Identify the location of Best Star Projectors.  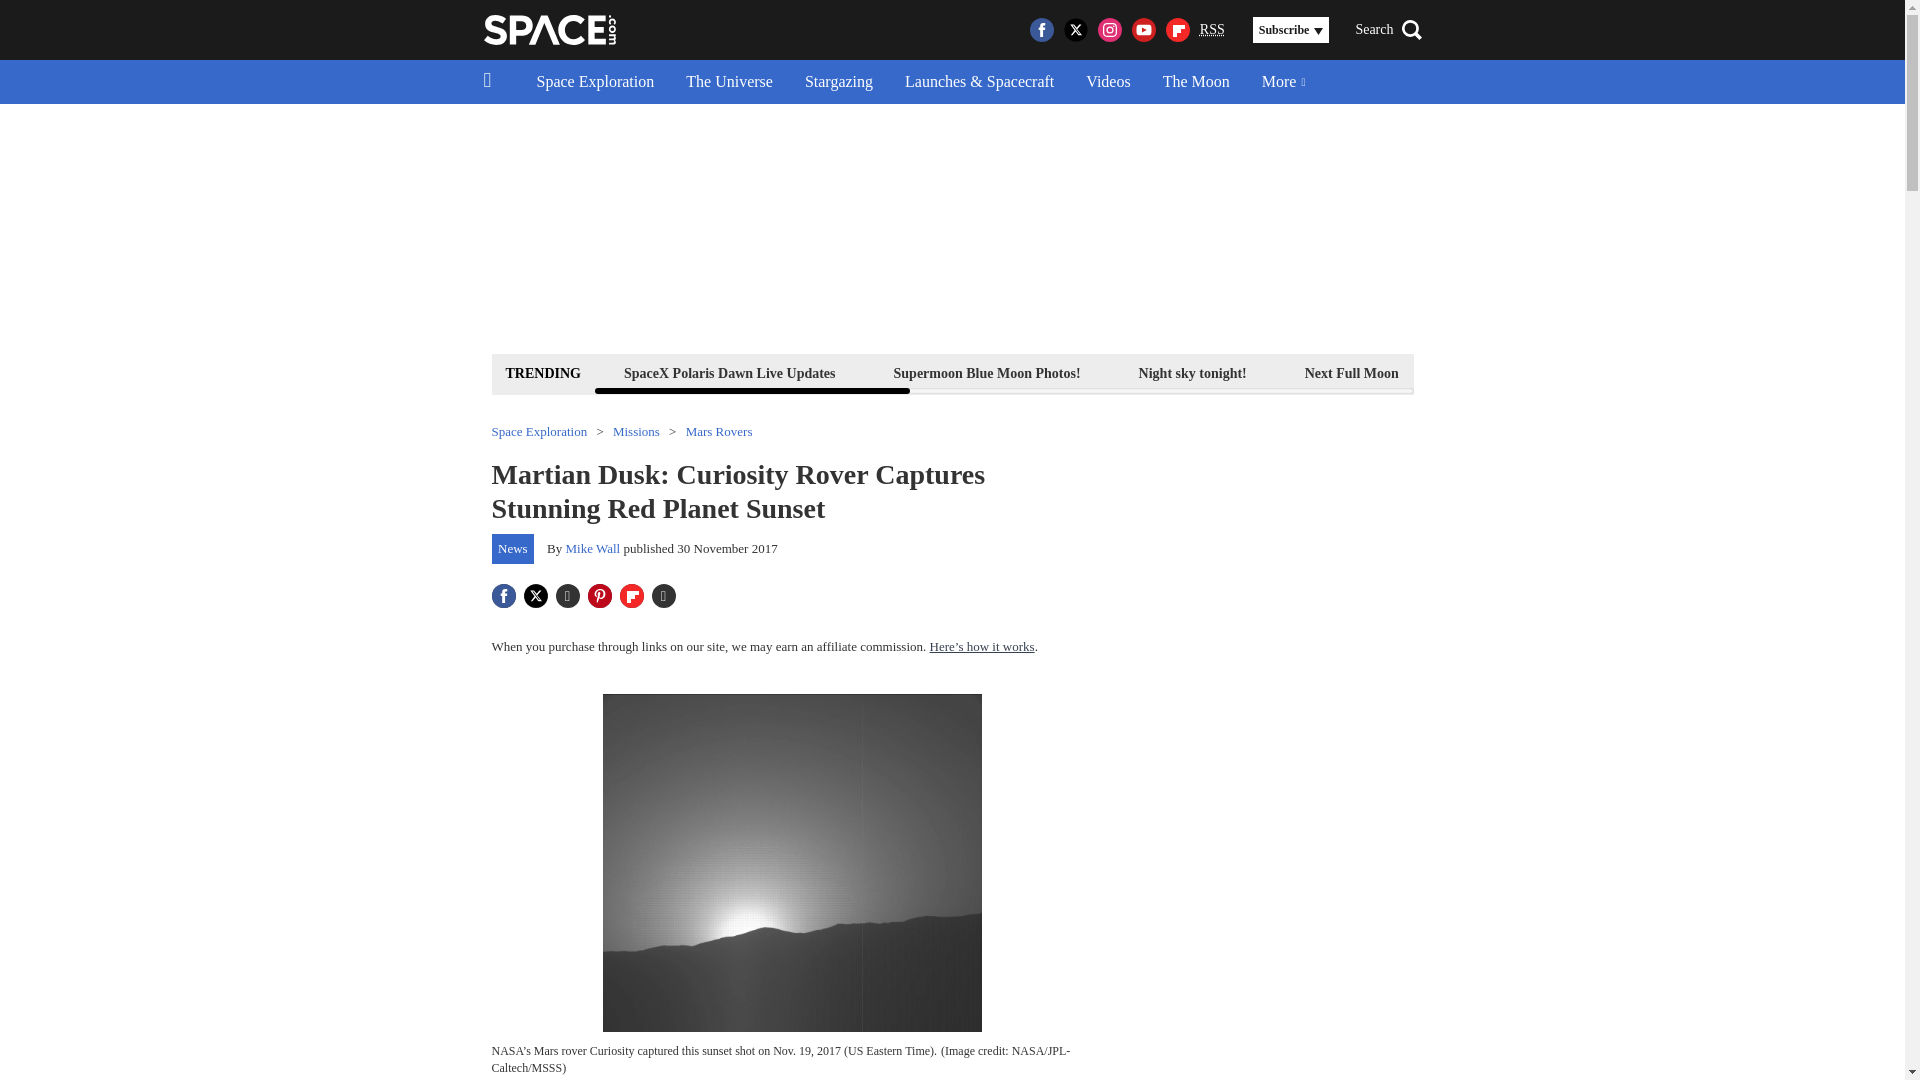
(1818, 372).